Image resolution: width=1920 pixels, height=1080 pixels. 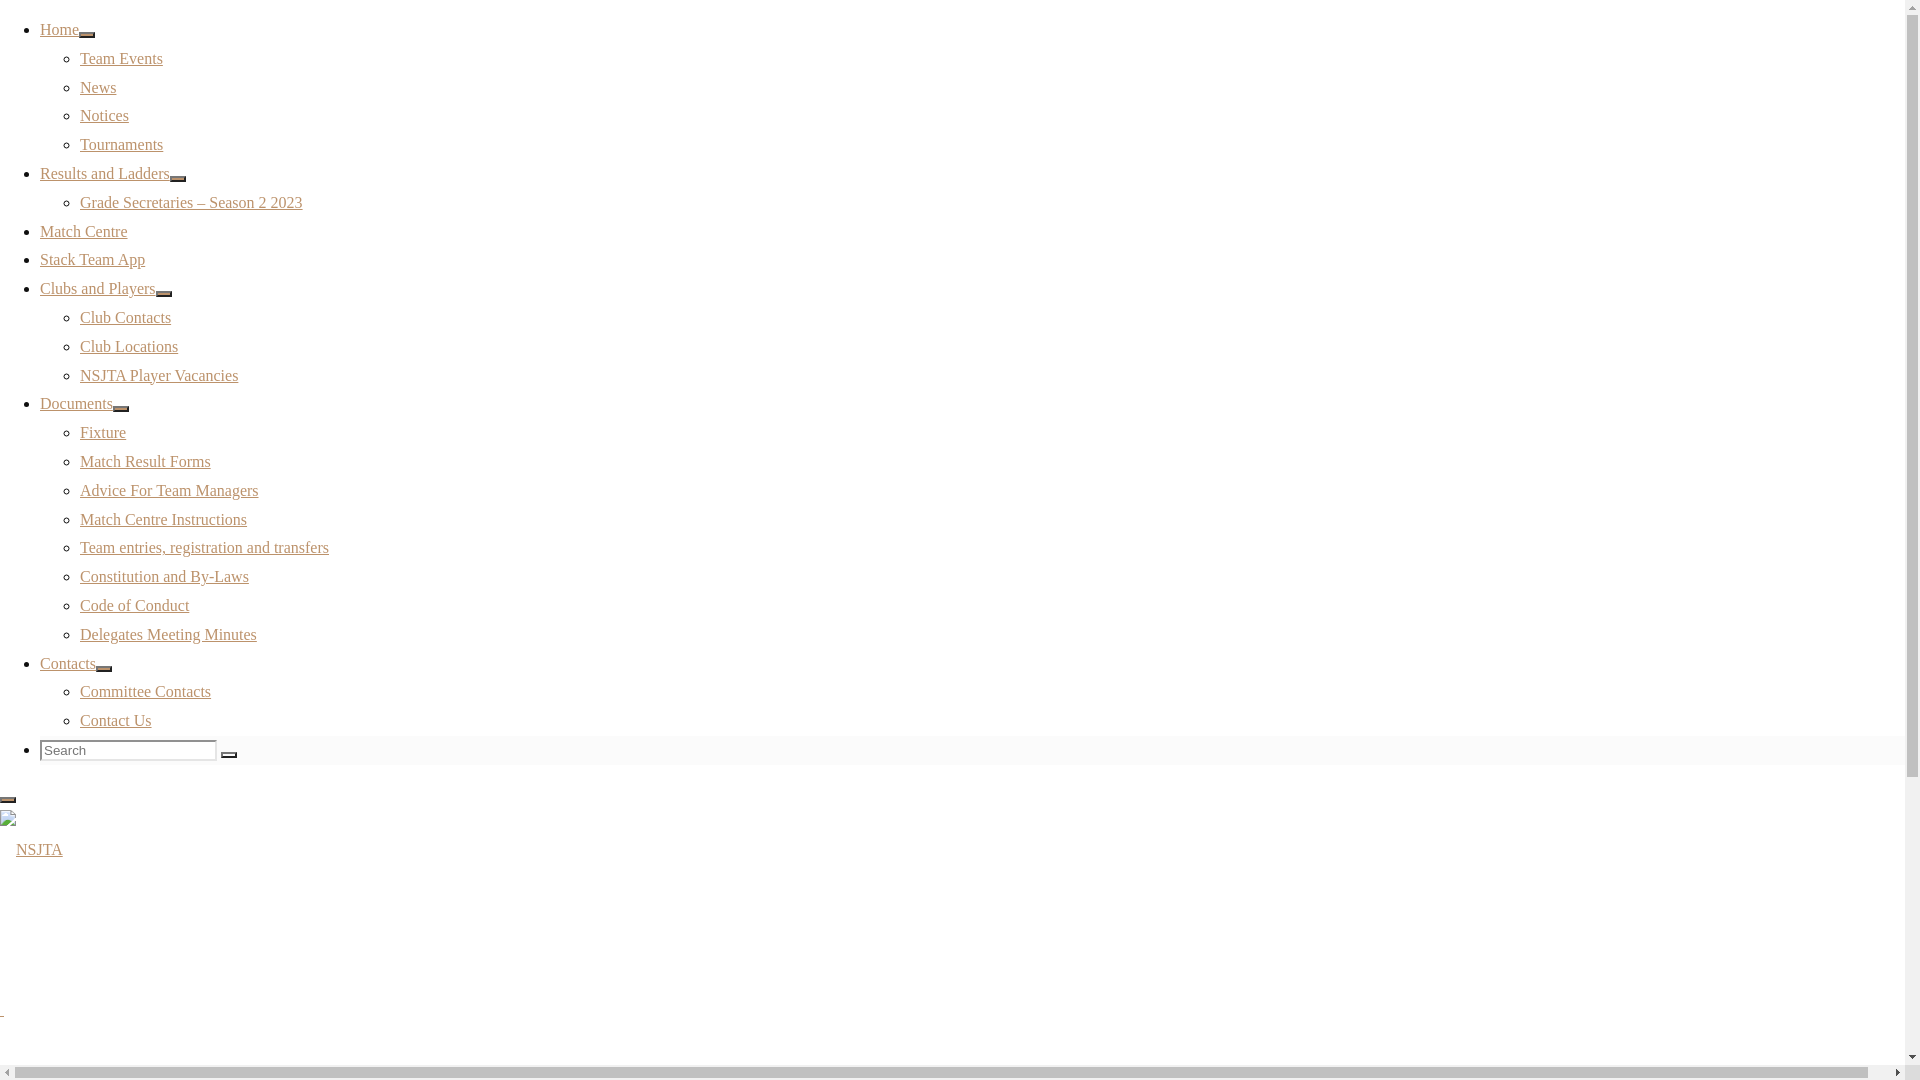 What do you see at coordinates (60, 30) in the screenshot?
I see `Home` at bounding box center [60, 30].